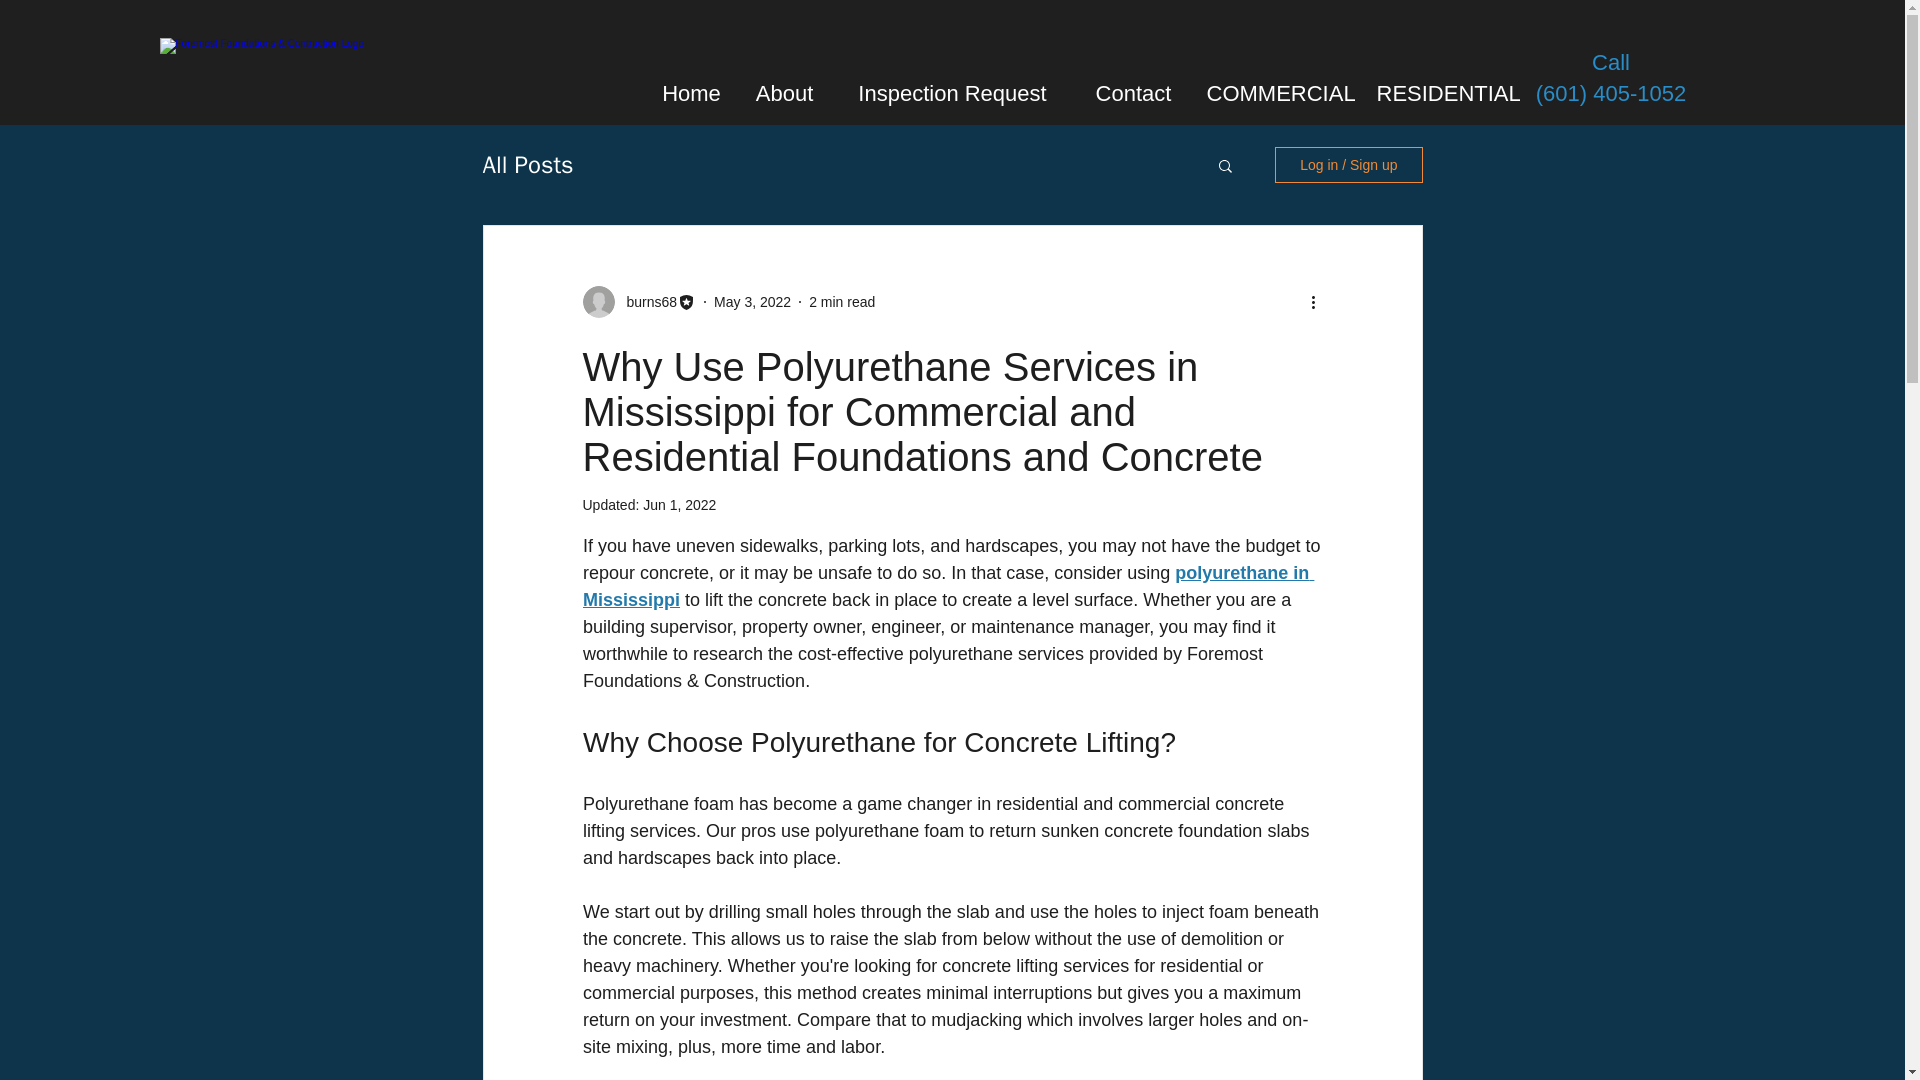  What do you see at coordinates (1278, 84) in the screenshot?
I see `COMMERCIAL` at bounding box center [1278, 84].